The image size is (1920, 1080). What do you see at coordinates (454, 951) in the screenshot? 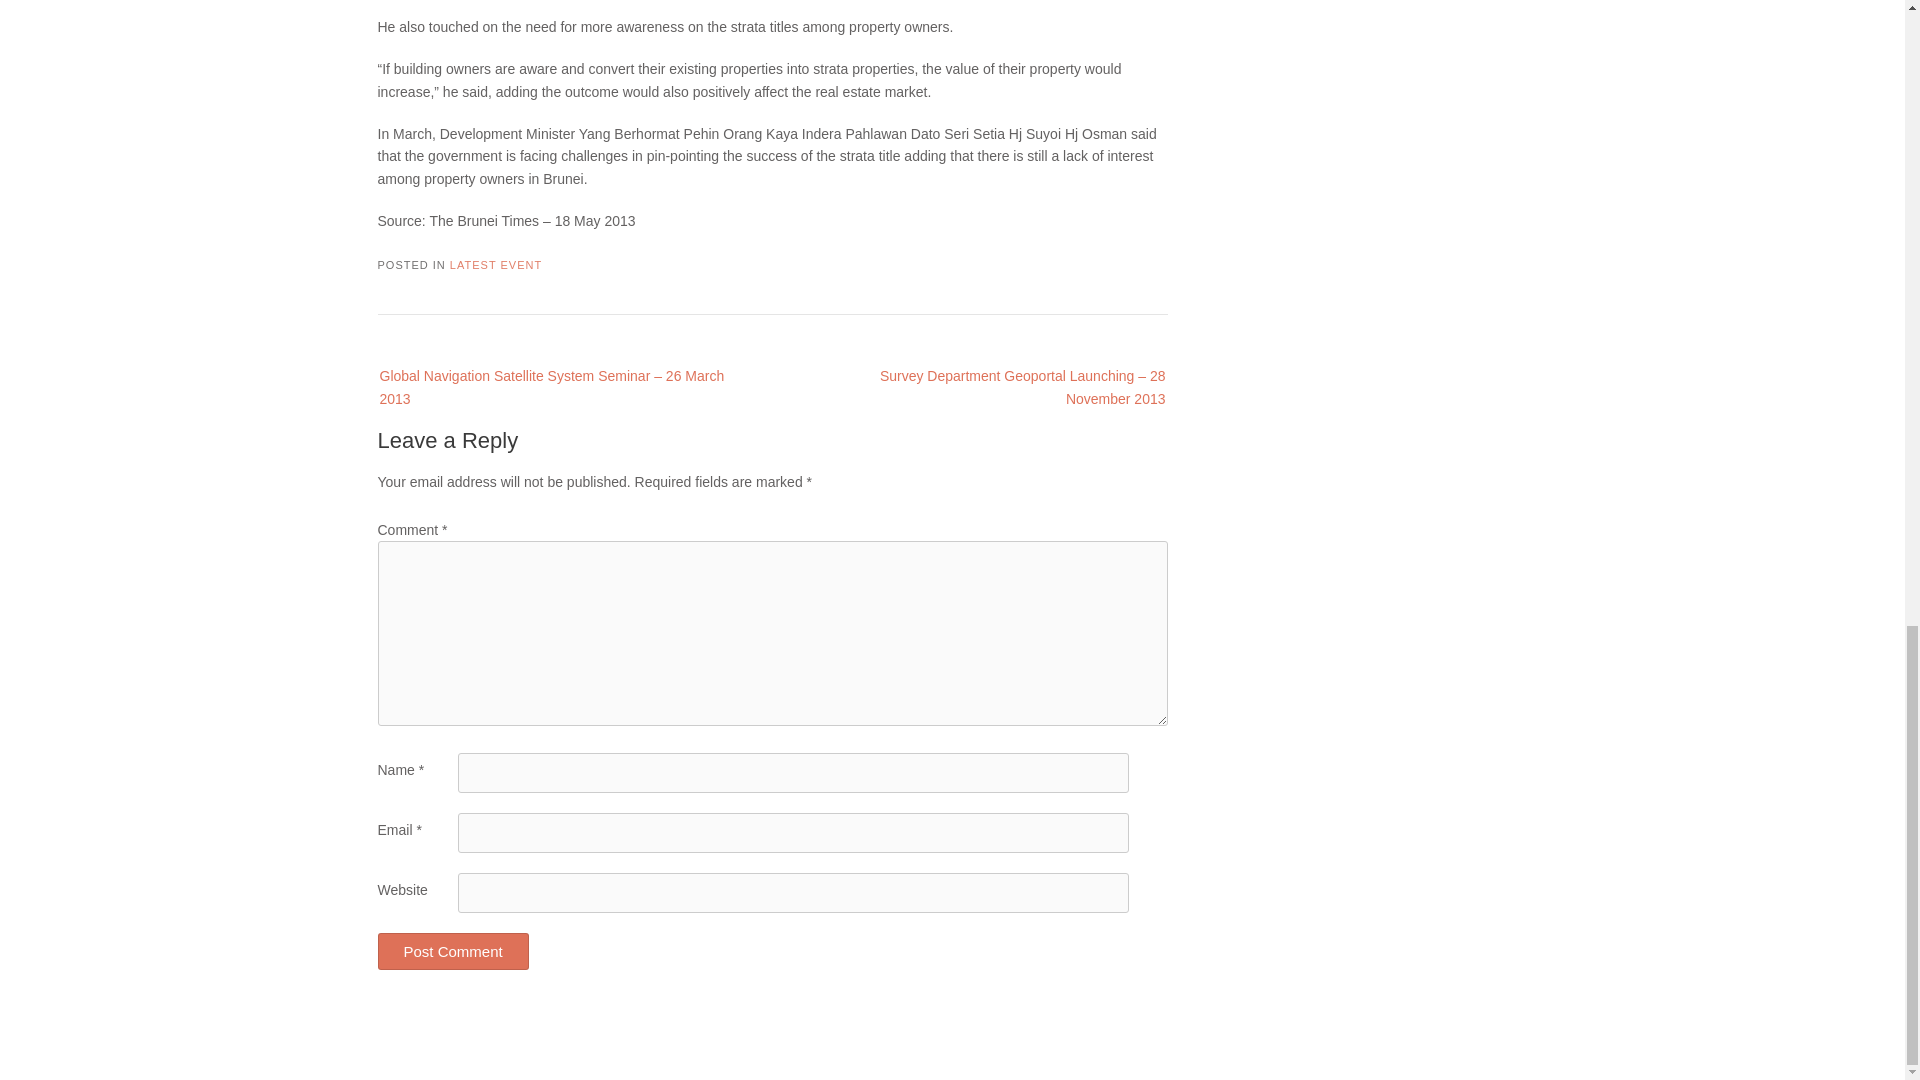
I see `Post Comment` at bounding box center [454, 951].